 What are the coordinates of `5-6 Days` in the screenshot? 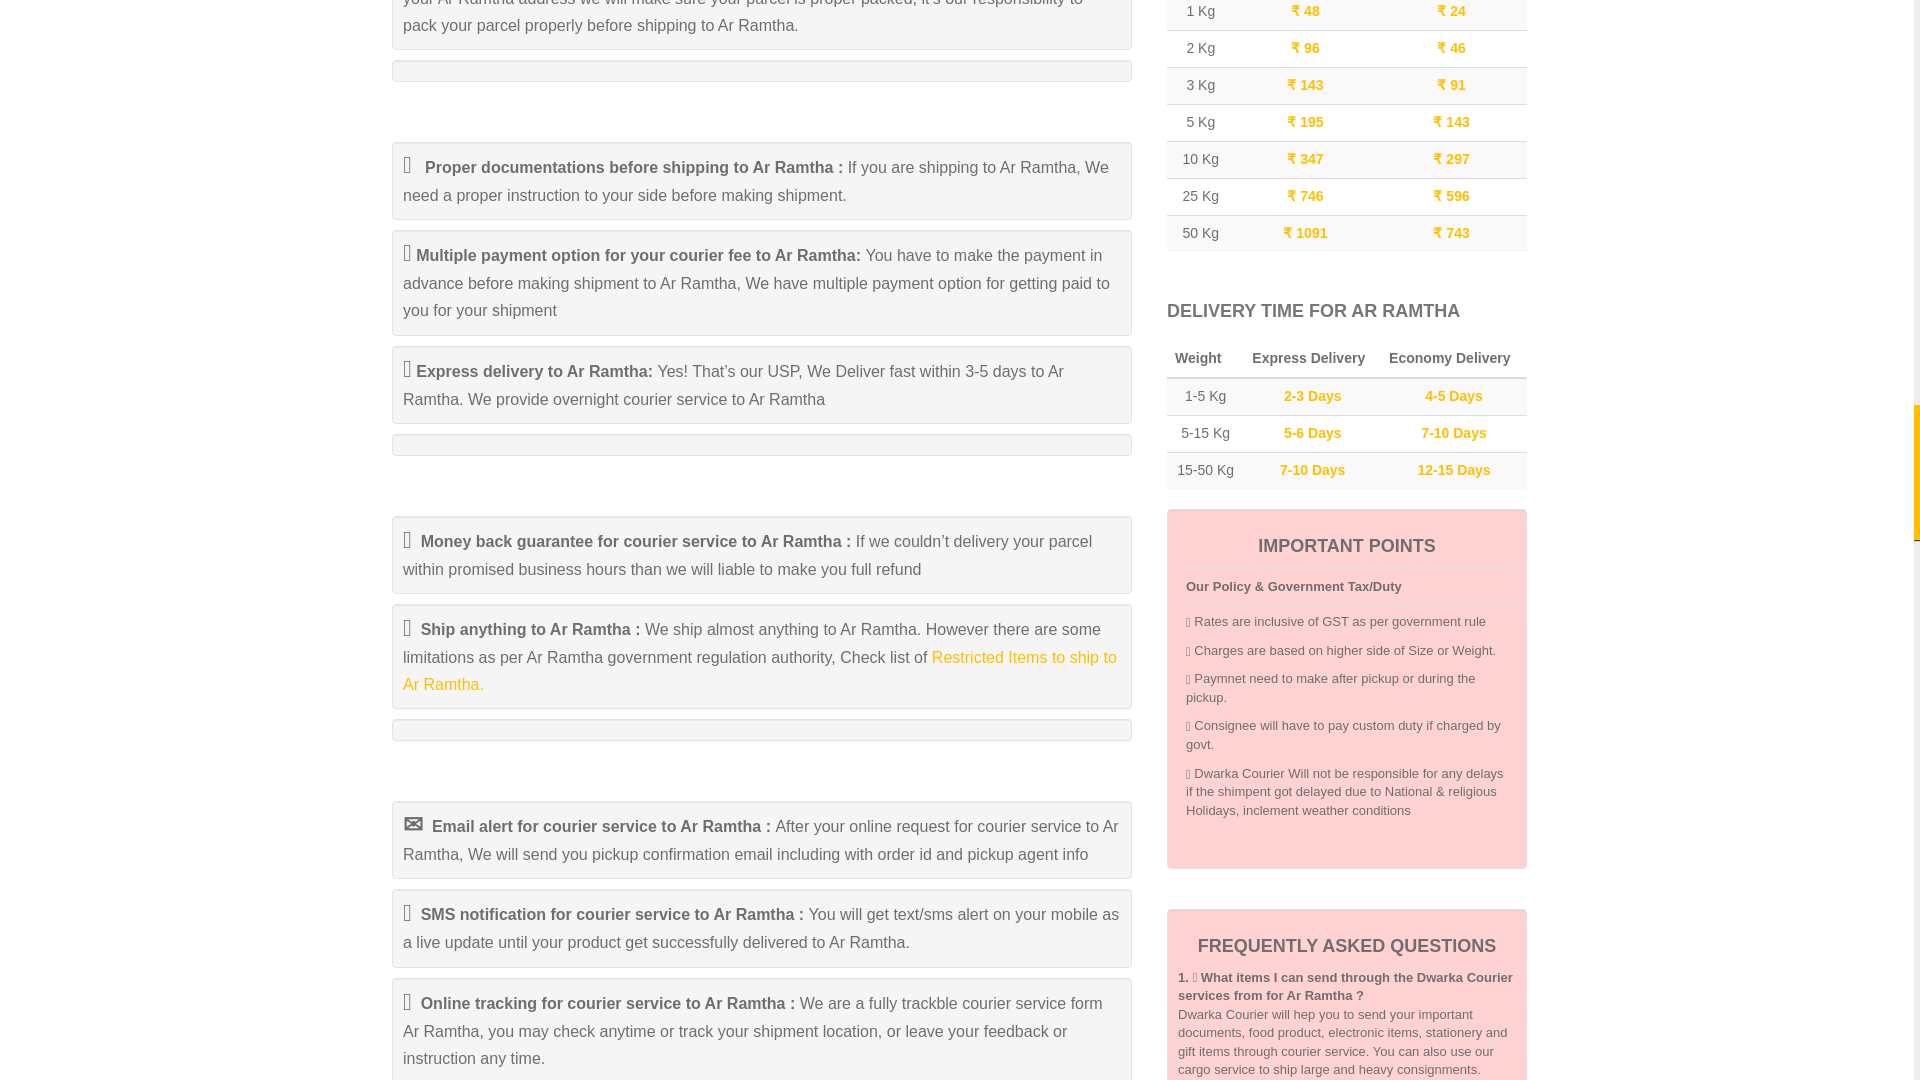 It's located at (1313, 432).